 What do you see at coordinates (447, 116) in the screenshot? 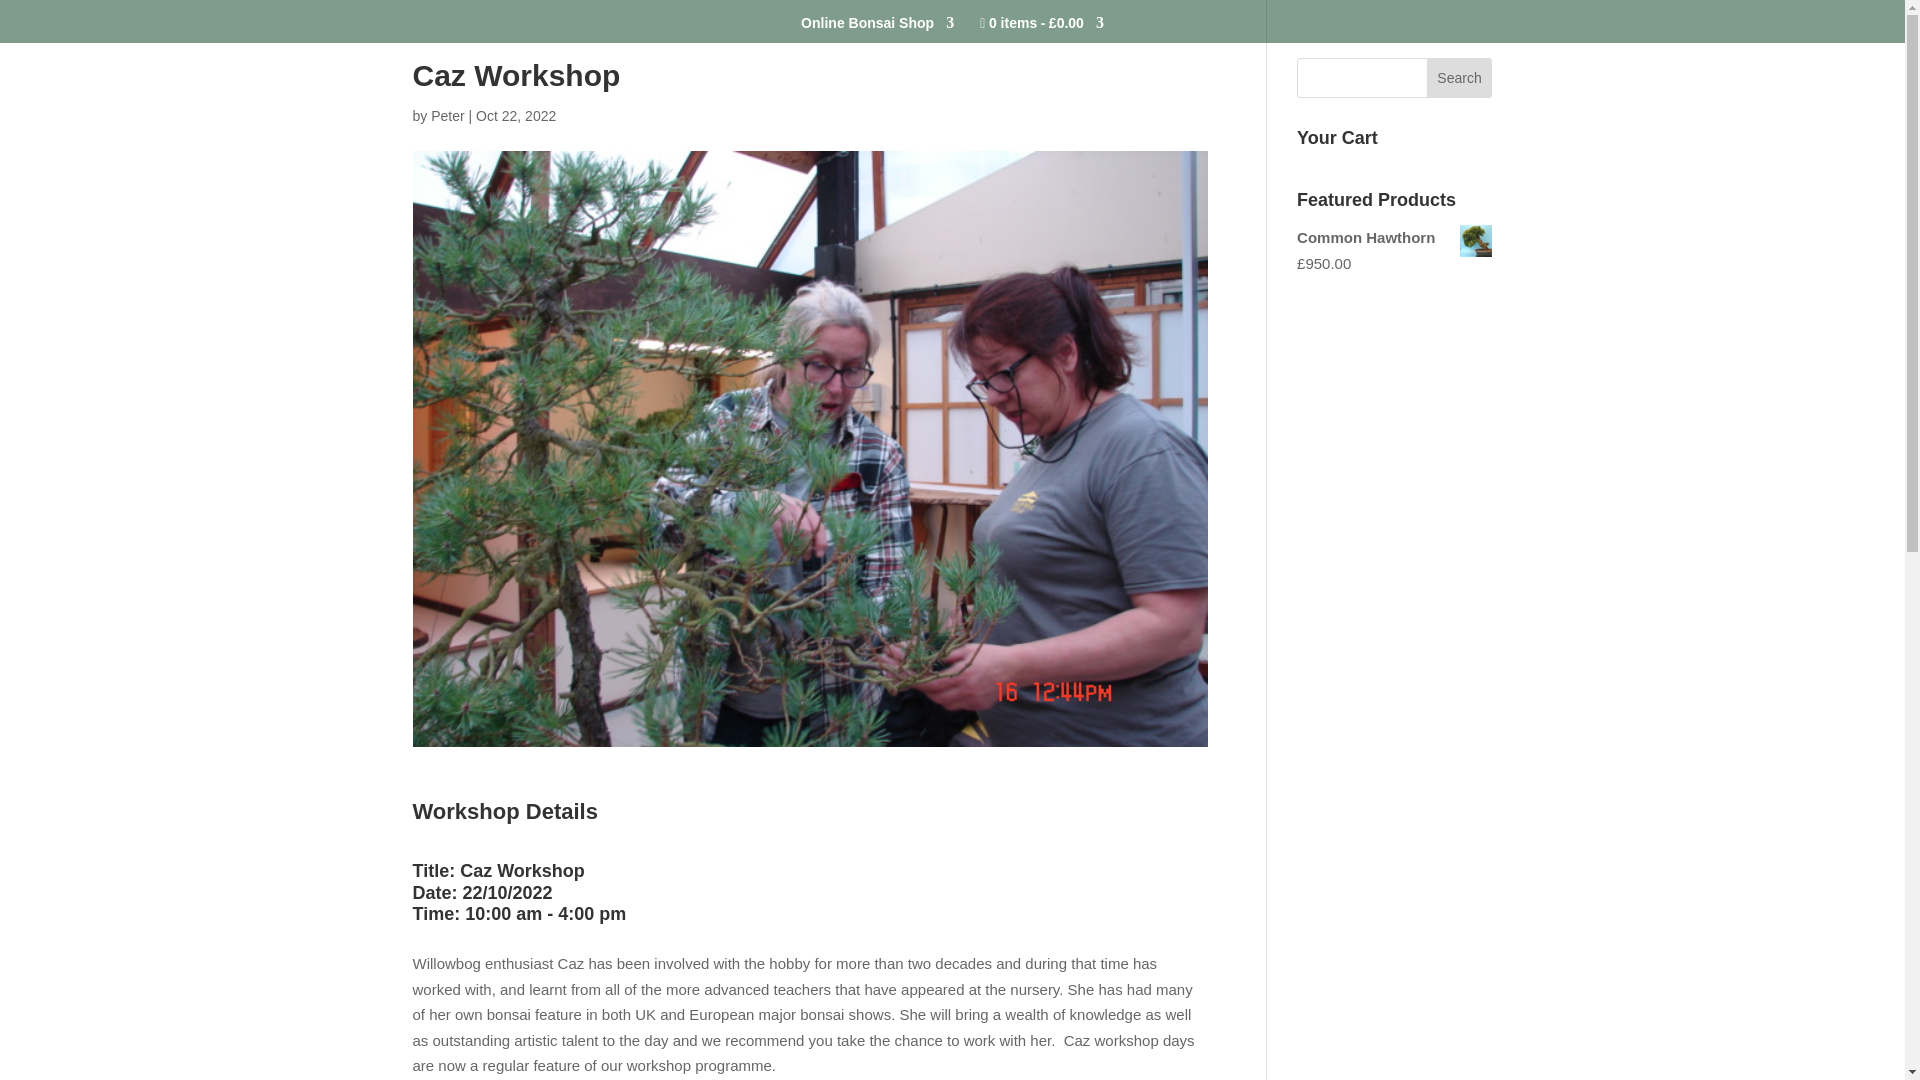
I see `Peter` at bounding box center [447, 116].